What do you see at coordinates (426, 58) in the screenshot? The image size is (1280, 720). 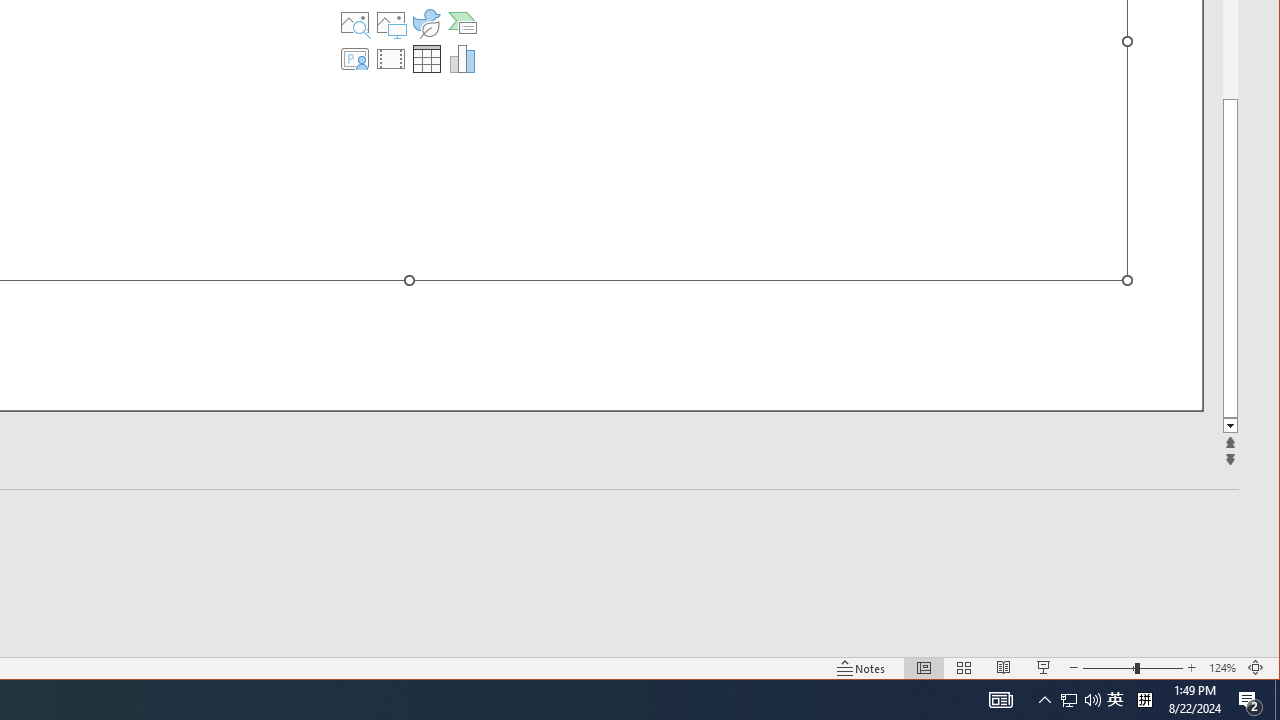 I see `Insert Table` at bounding box center [426, 58].